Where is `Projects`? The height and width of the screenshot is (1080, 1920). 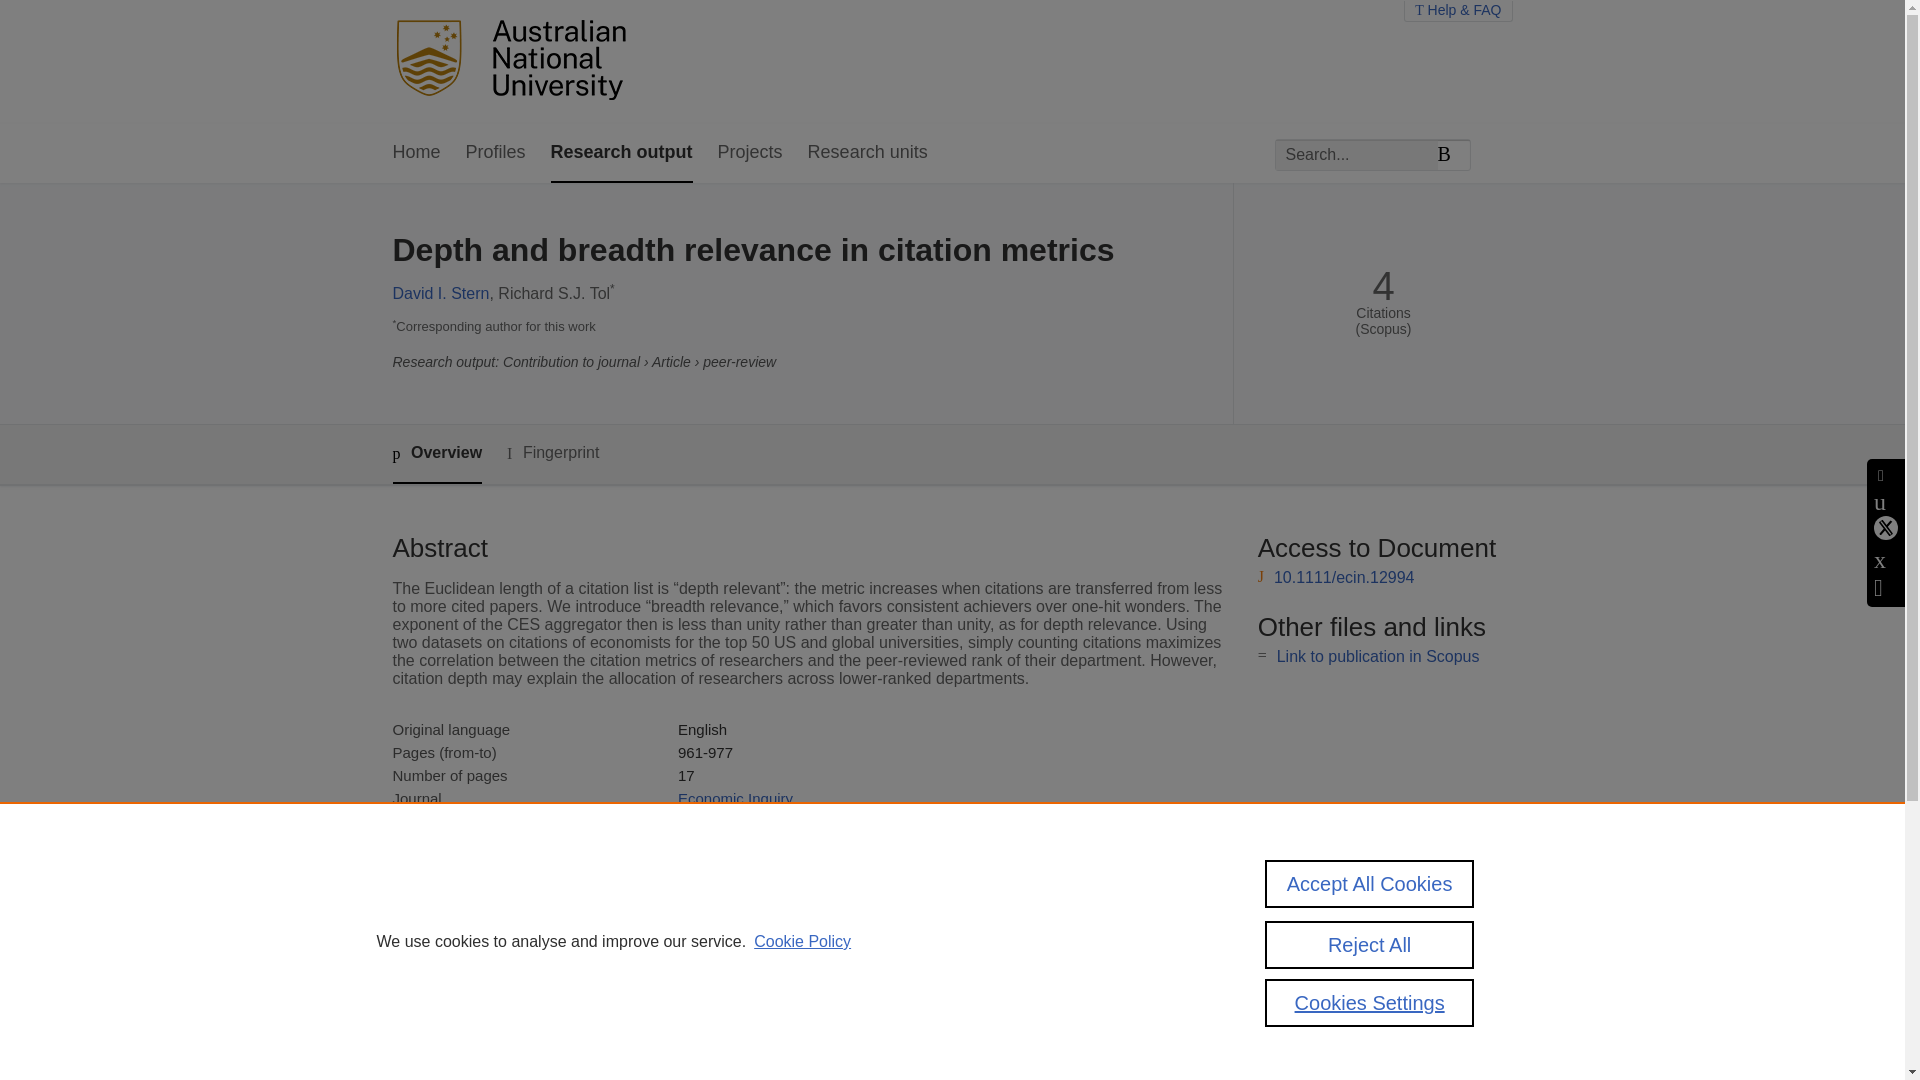
Projects is located at coordinates (750, 153).